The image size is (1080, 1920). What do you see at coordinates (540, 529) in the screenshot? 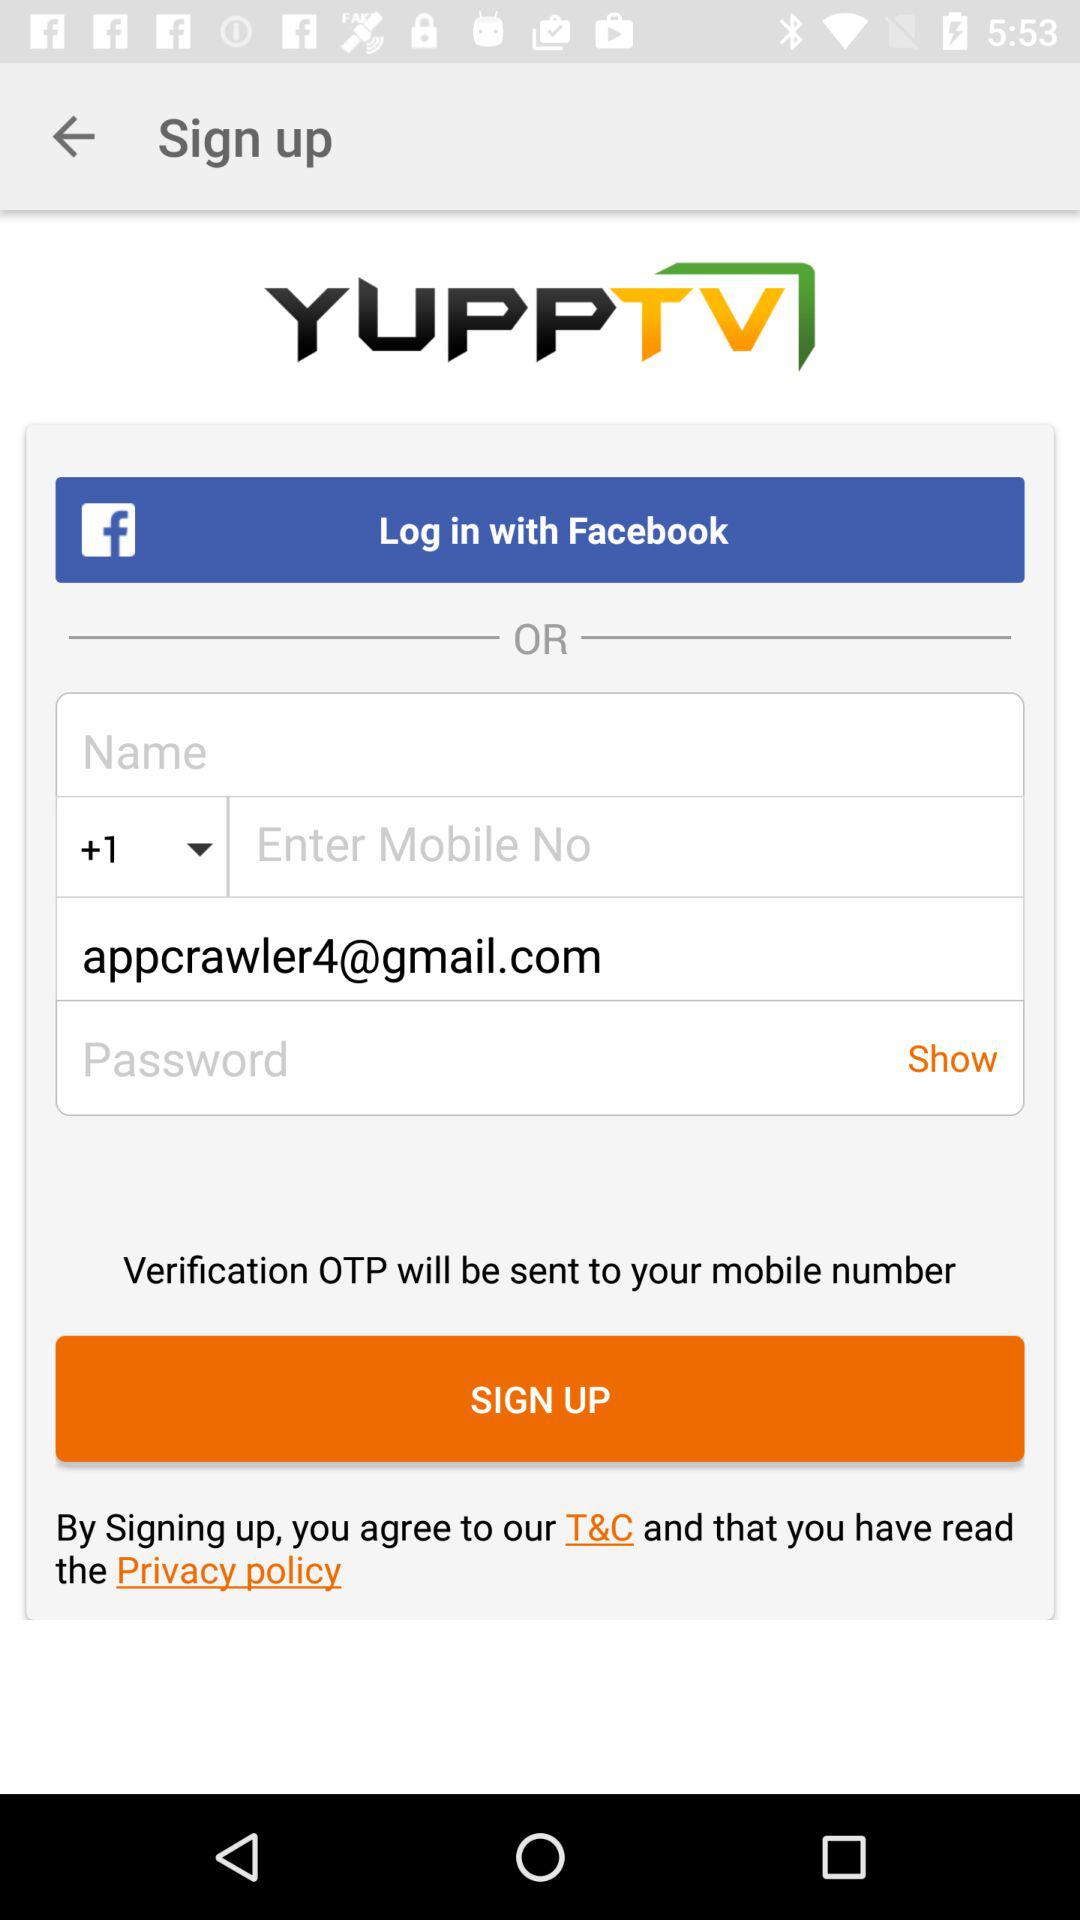
I see `swipe to the log in with item` at bounding box center [540, 529].